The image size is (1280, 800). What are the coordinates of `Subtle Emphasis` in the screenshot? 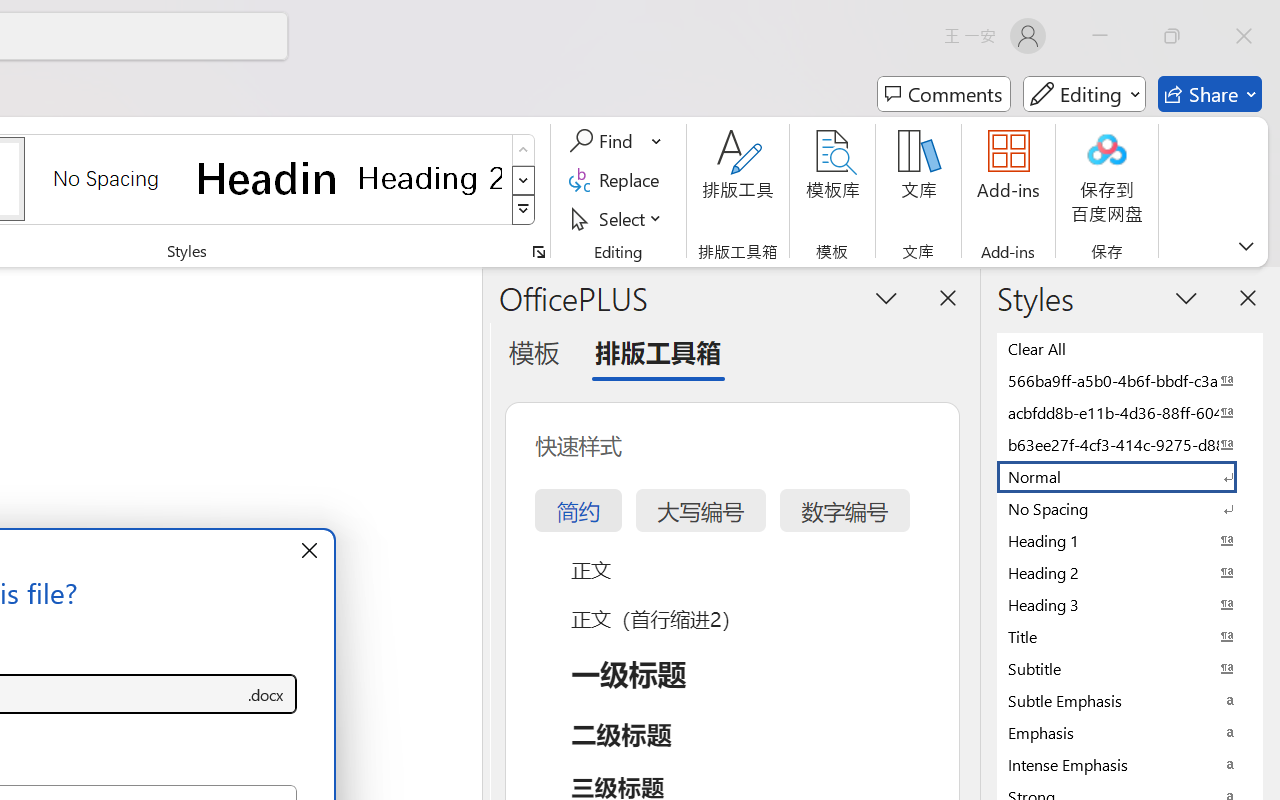 It's located at (1130, 700).